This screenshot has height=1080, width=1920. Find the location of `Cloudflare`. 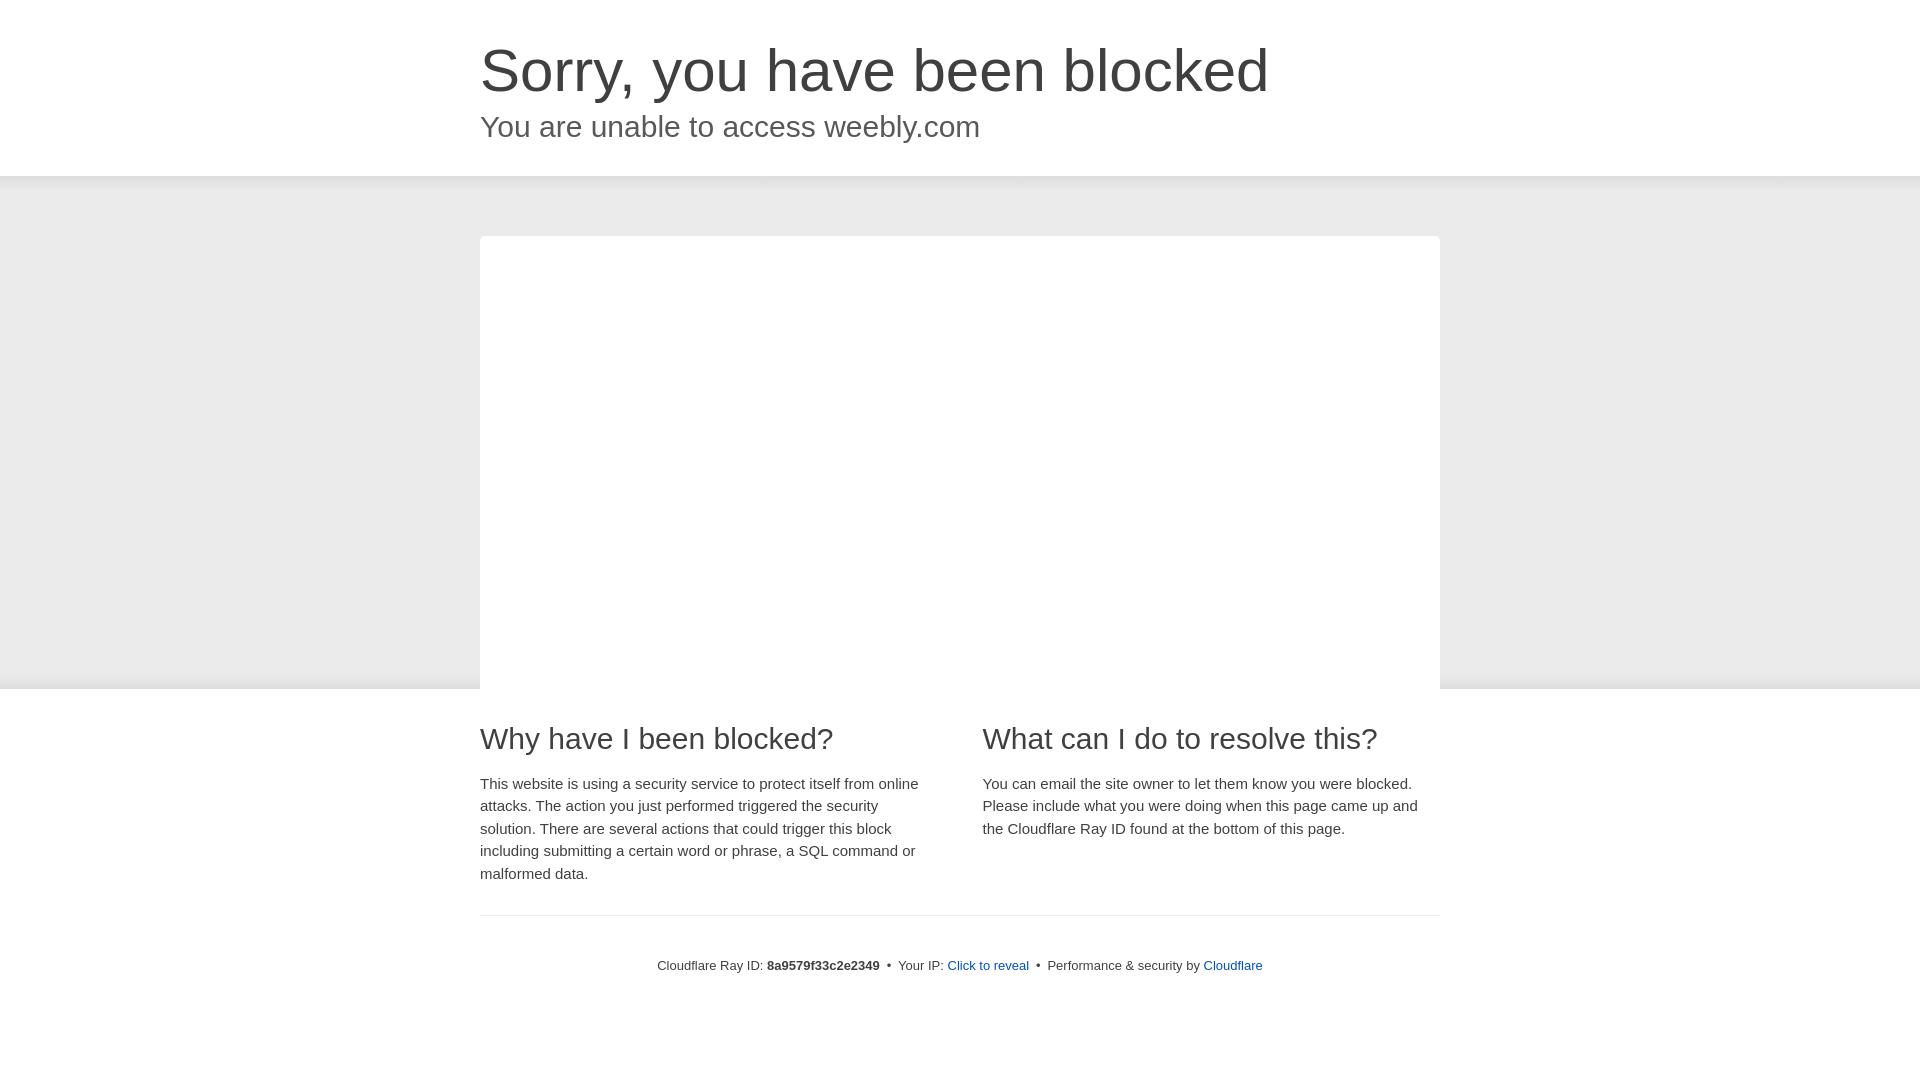

Cloudflare is located at coordinates (1233, 965).